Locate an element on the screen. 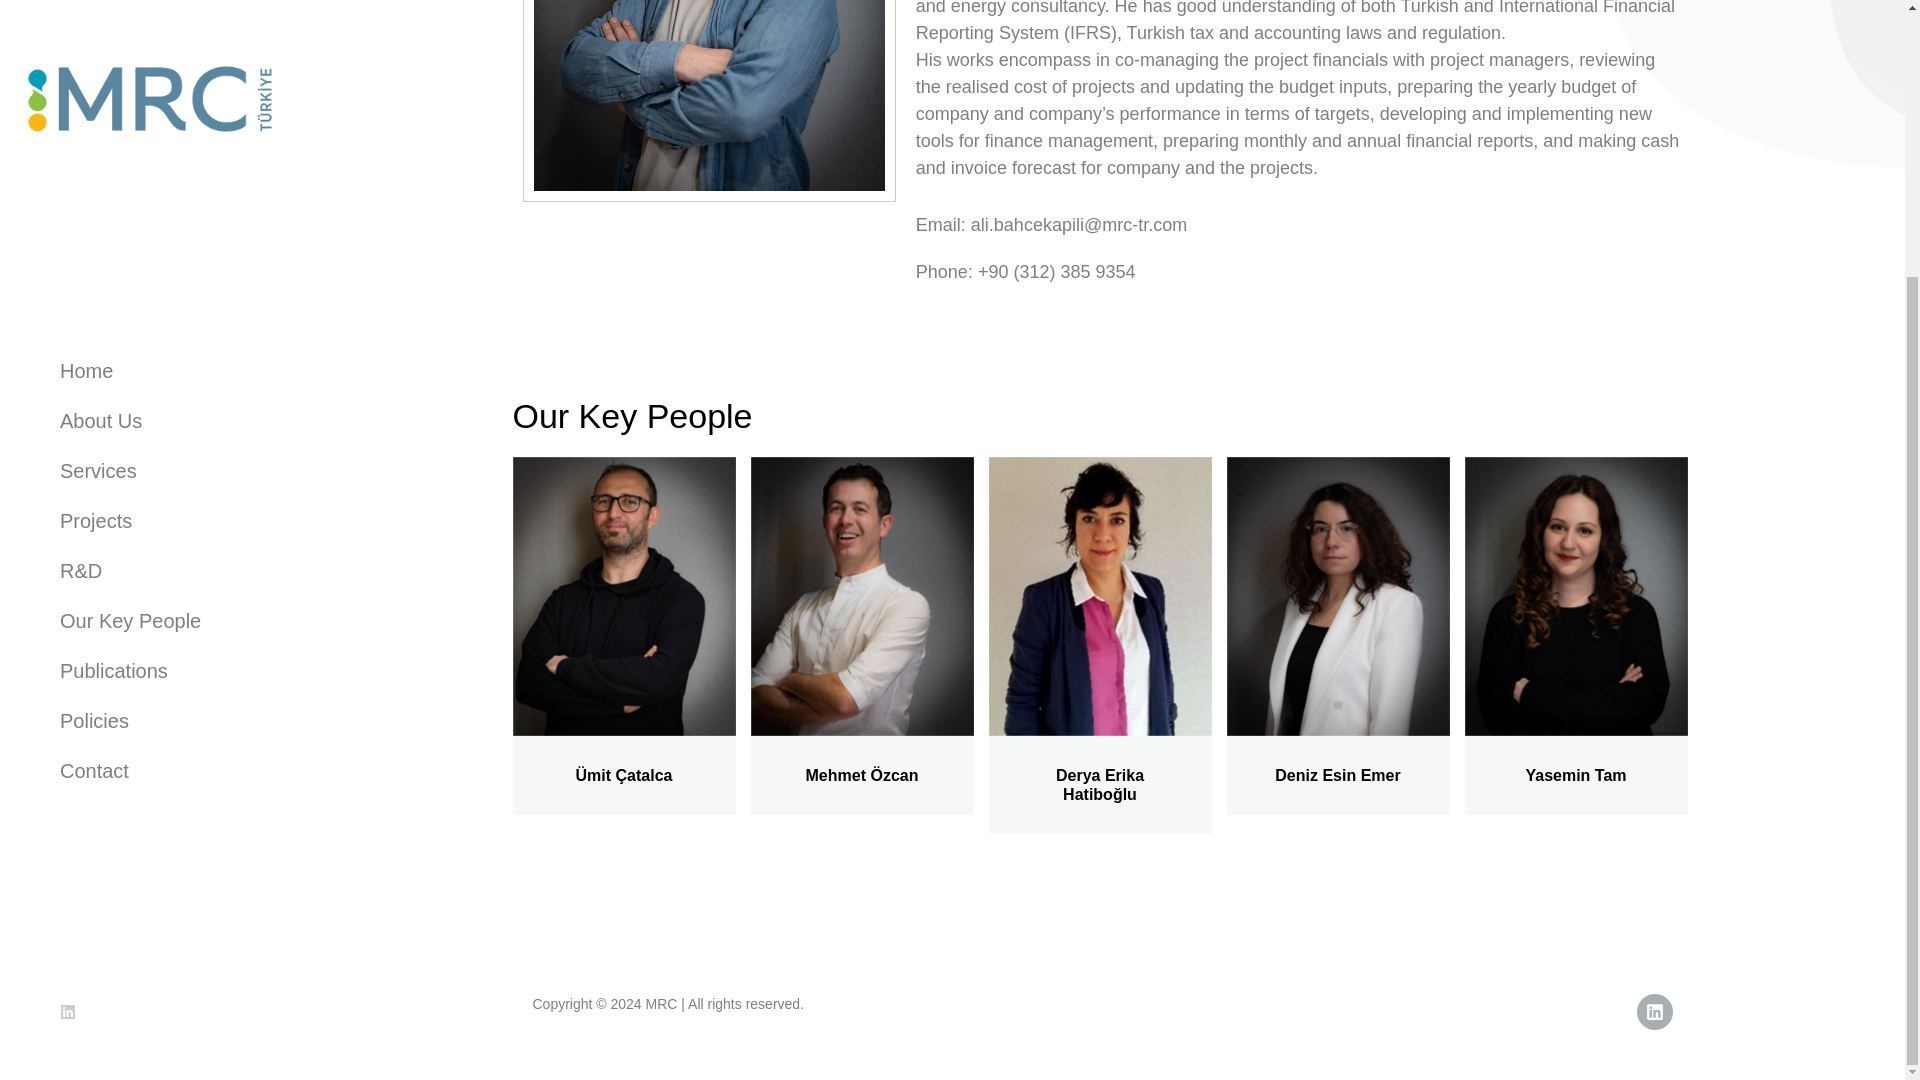  Our Key People is located at coordinates (150, 262).